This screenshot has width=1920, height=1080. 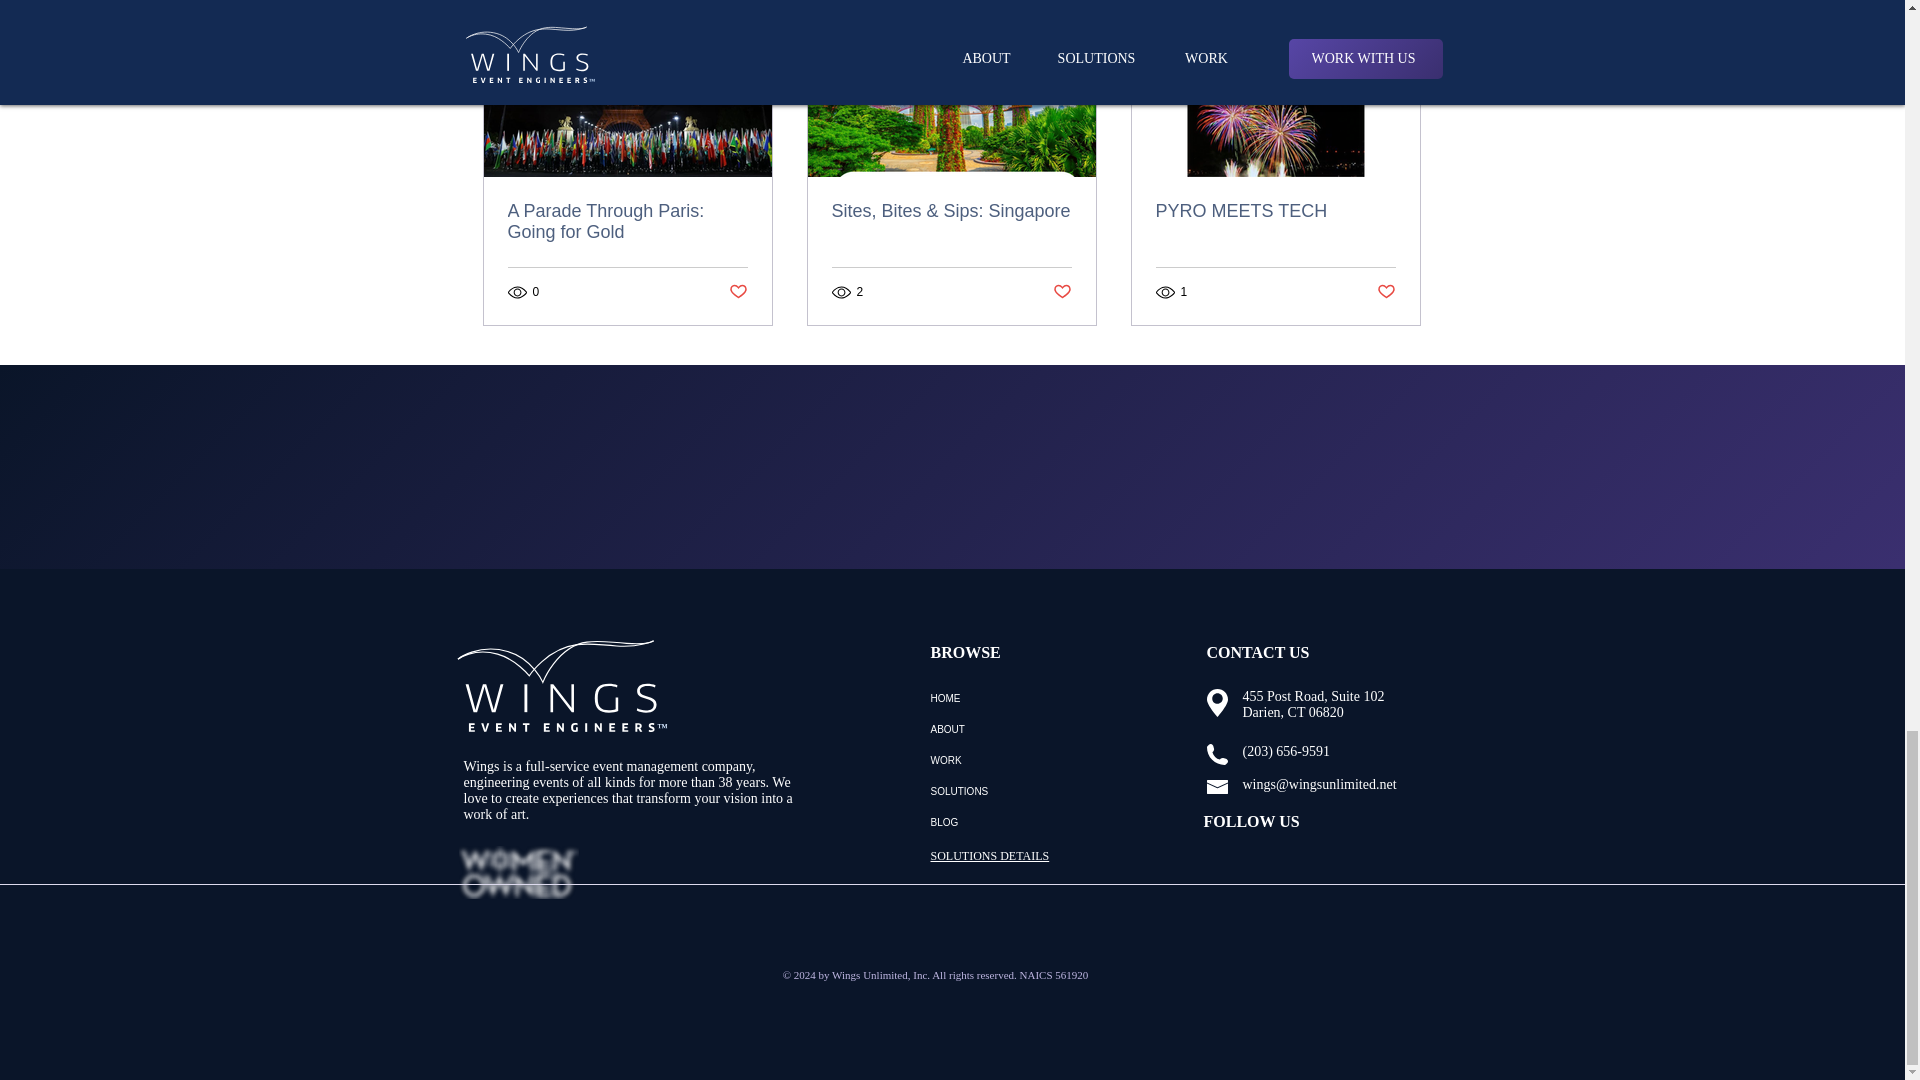 What do you see at coordinates (1386, 292) in the screenshot?
I see `Post not marked as liked` at bounding box center [1386, 292].